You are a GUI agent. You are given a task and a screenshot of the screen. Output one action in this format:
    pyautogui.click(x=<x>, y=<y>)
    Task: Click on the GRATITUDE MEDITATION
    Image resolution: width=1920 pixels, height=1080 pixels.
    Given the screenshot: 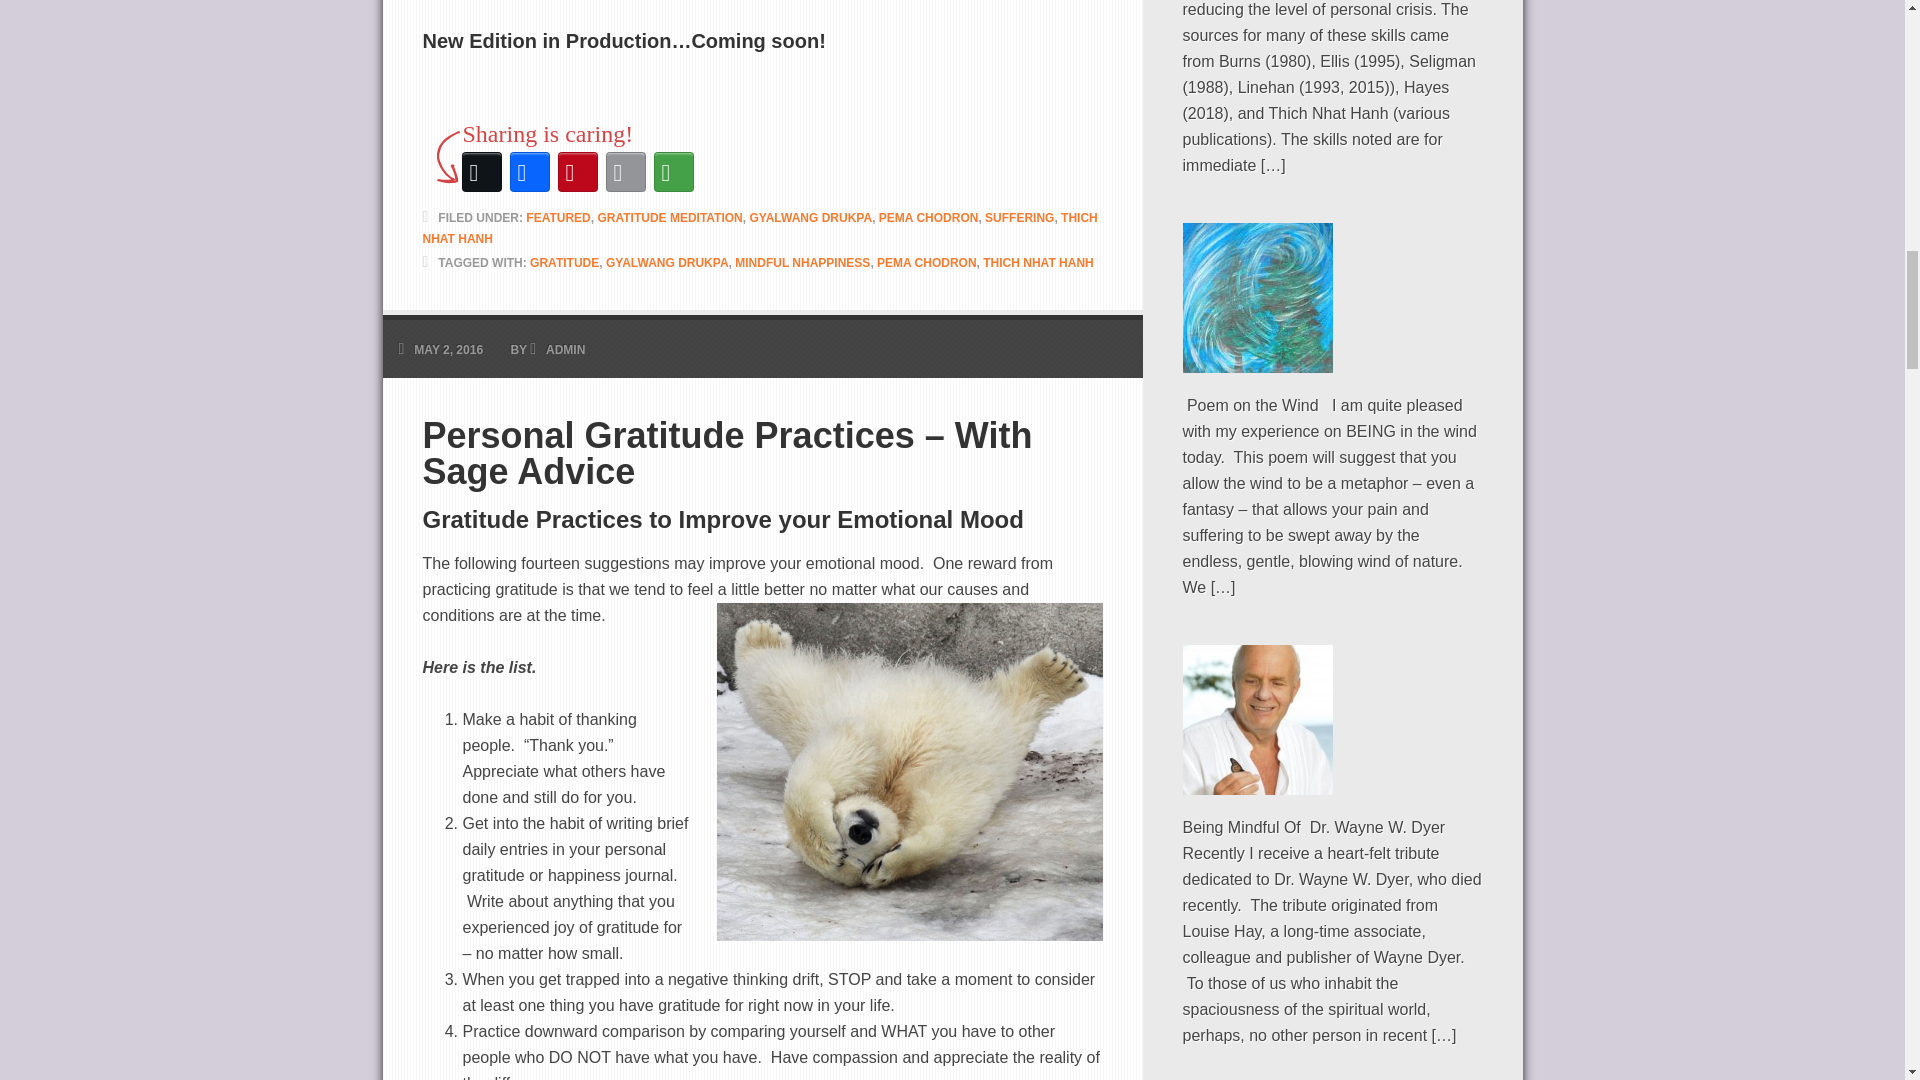 What is the action you would take?
    pyautogui.click(x=669, y=217)
    